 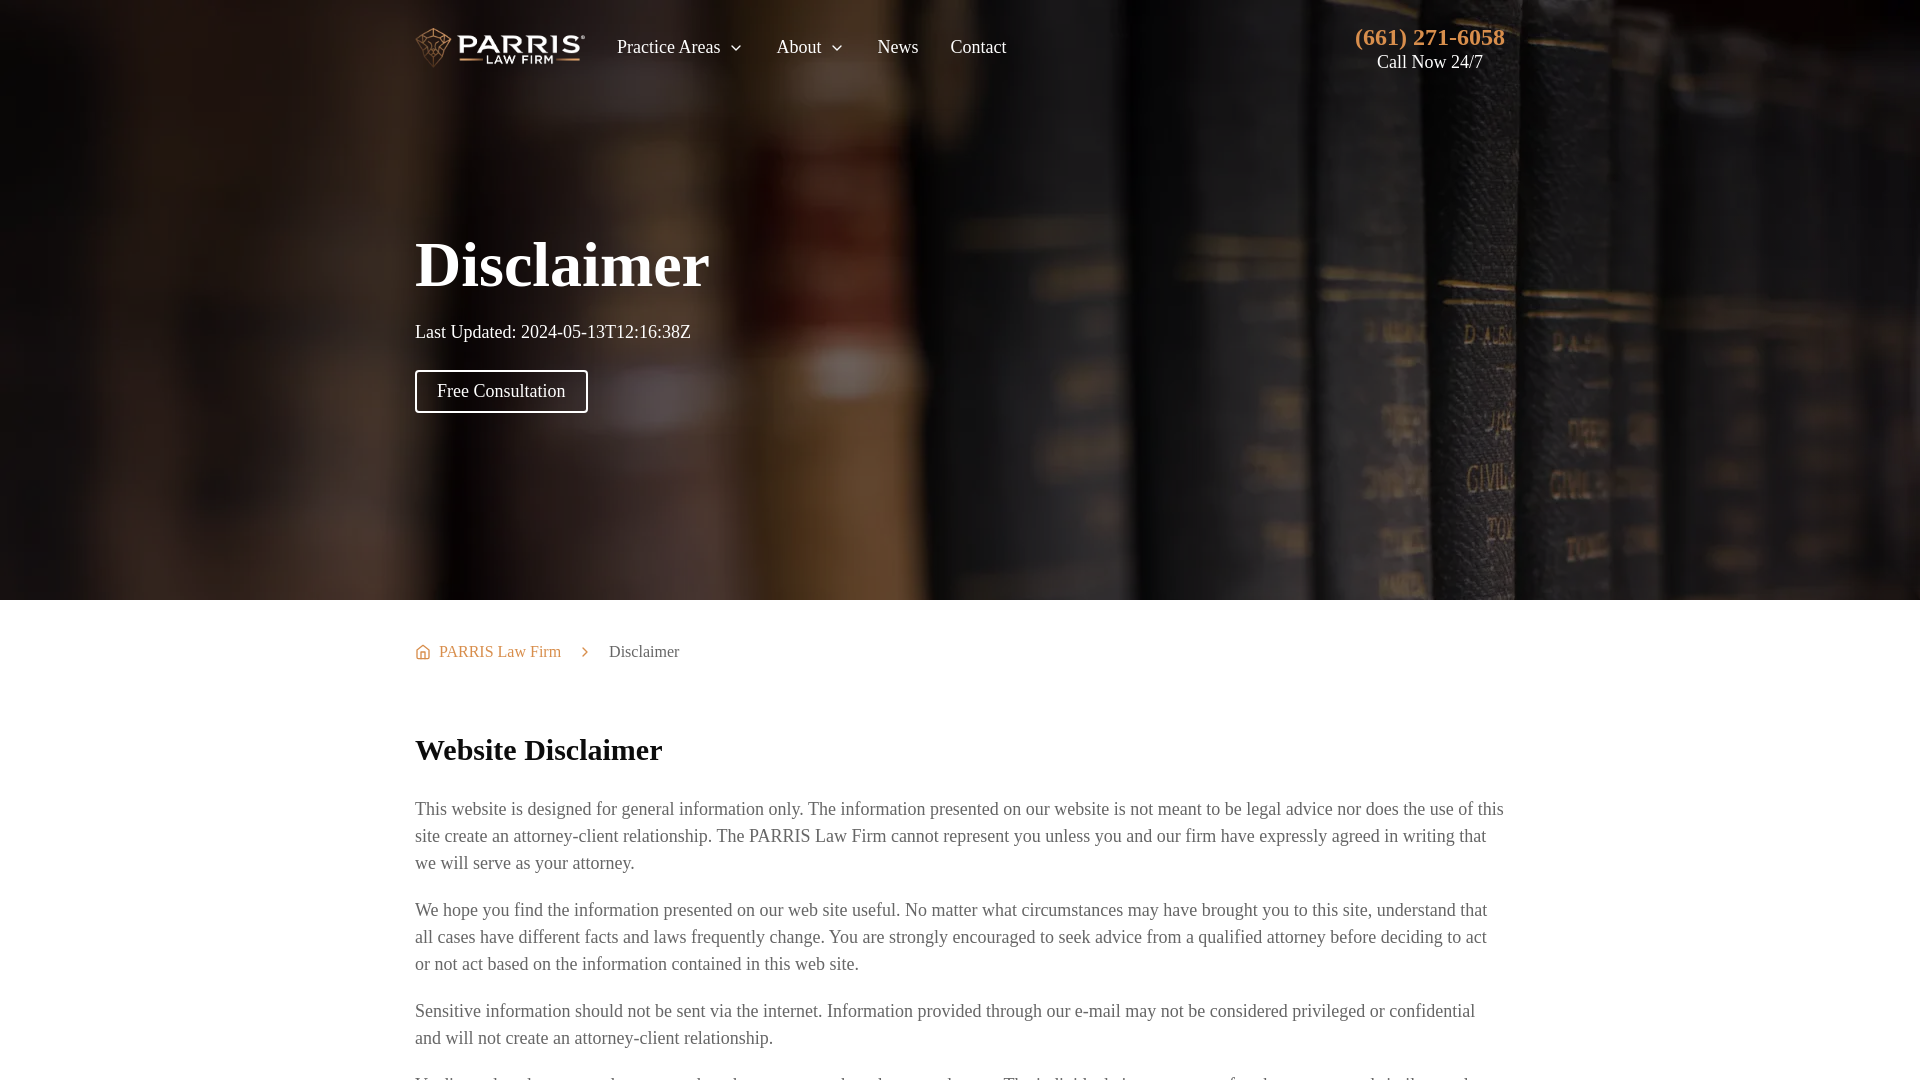 What do you see at coordinates (897, 46) in the screenshot?
I see `News` at bounding box center [897, 46].